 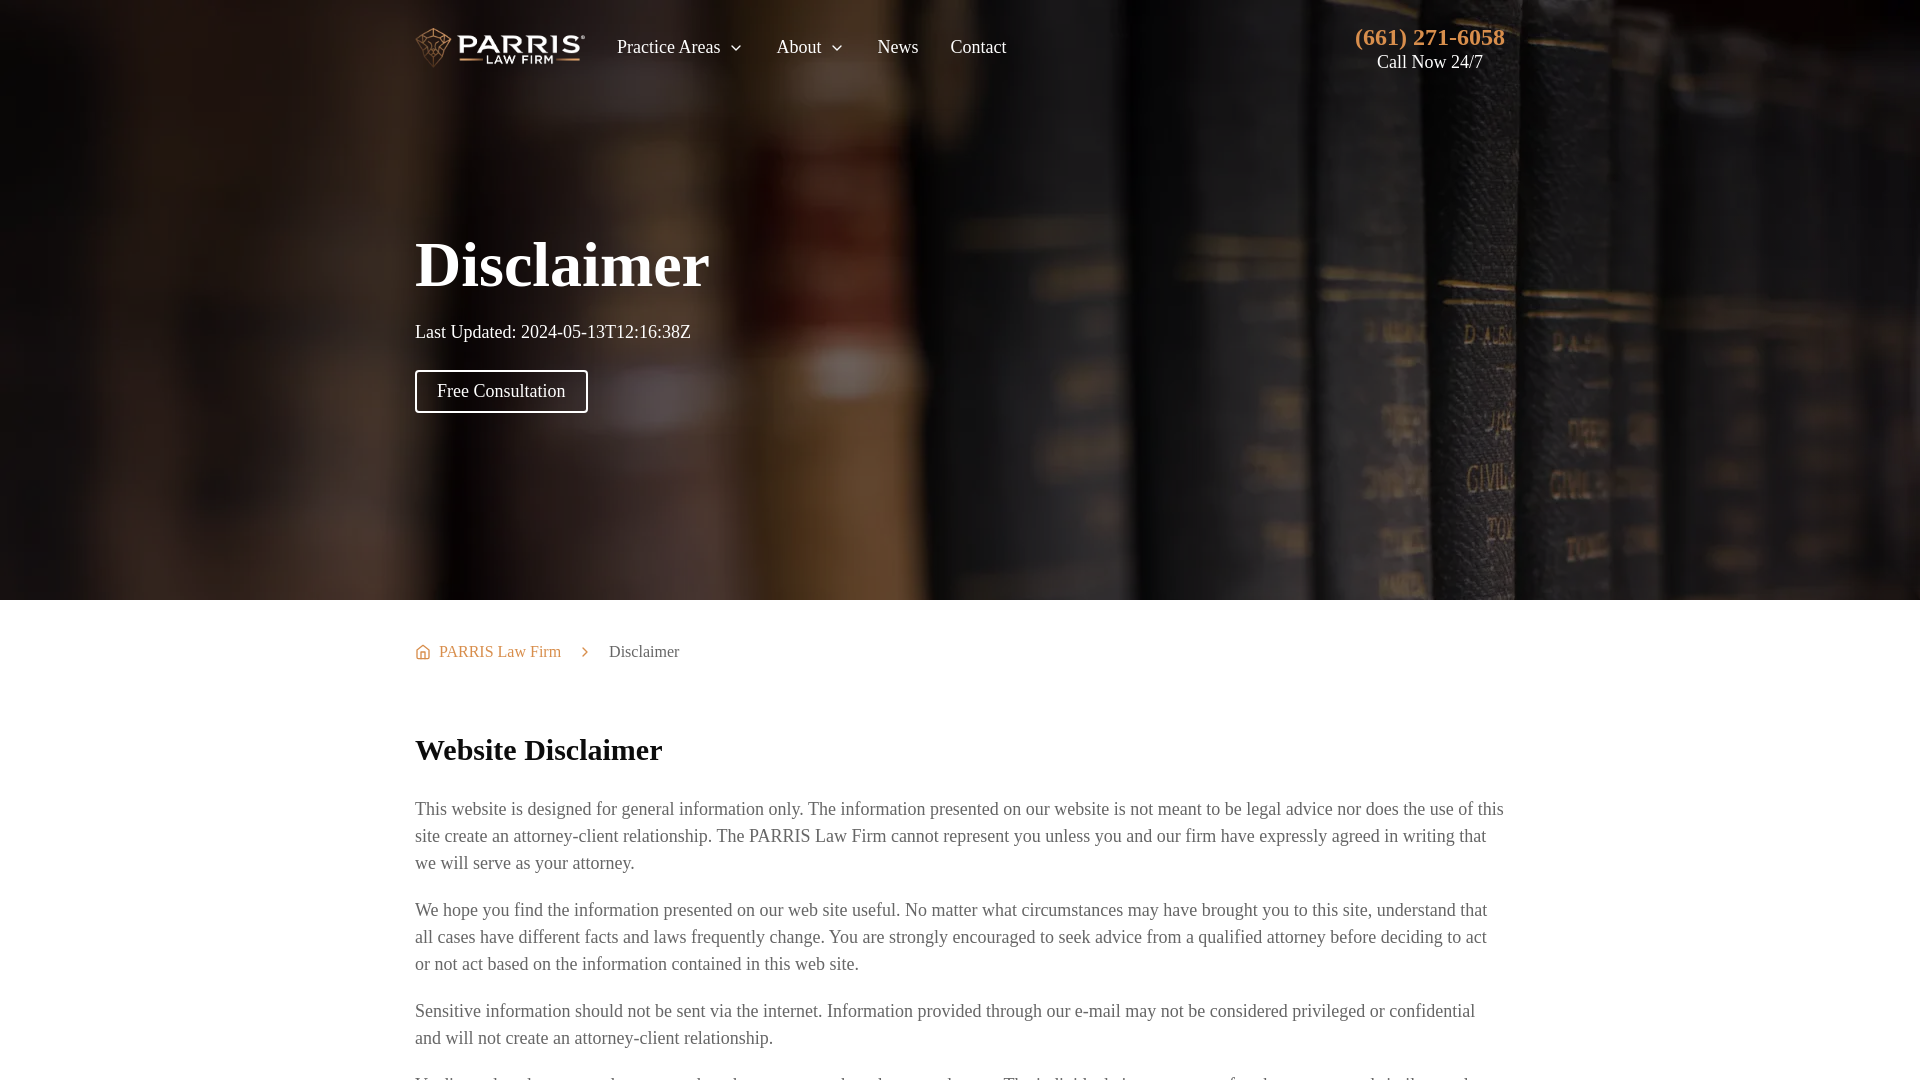 What do you see at coordinates (897, 46) in the screenshot?
I see `News` at bounding box center [897, 46].